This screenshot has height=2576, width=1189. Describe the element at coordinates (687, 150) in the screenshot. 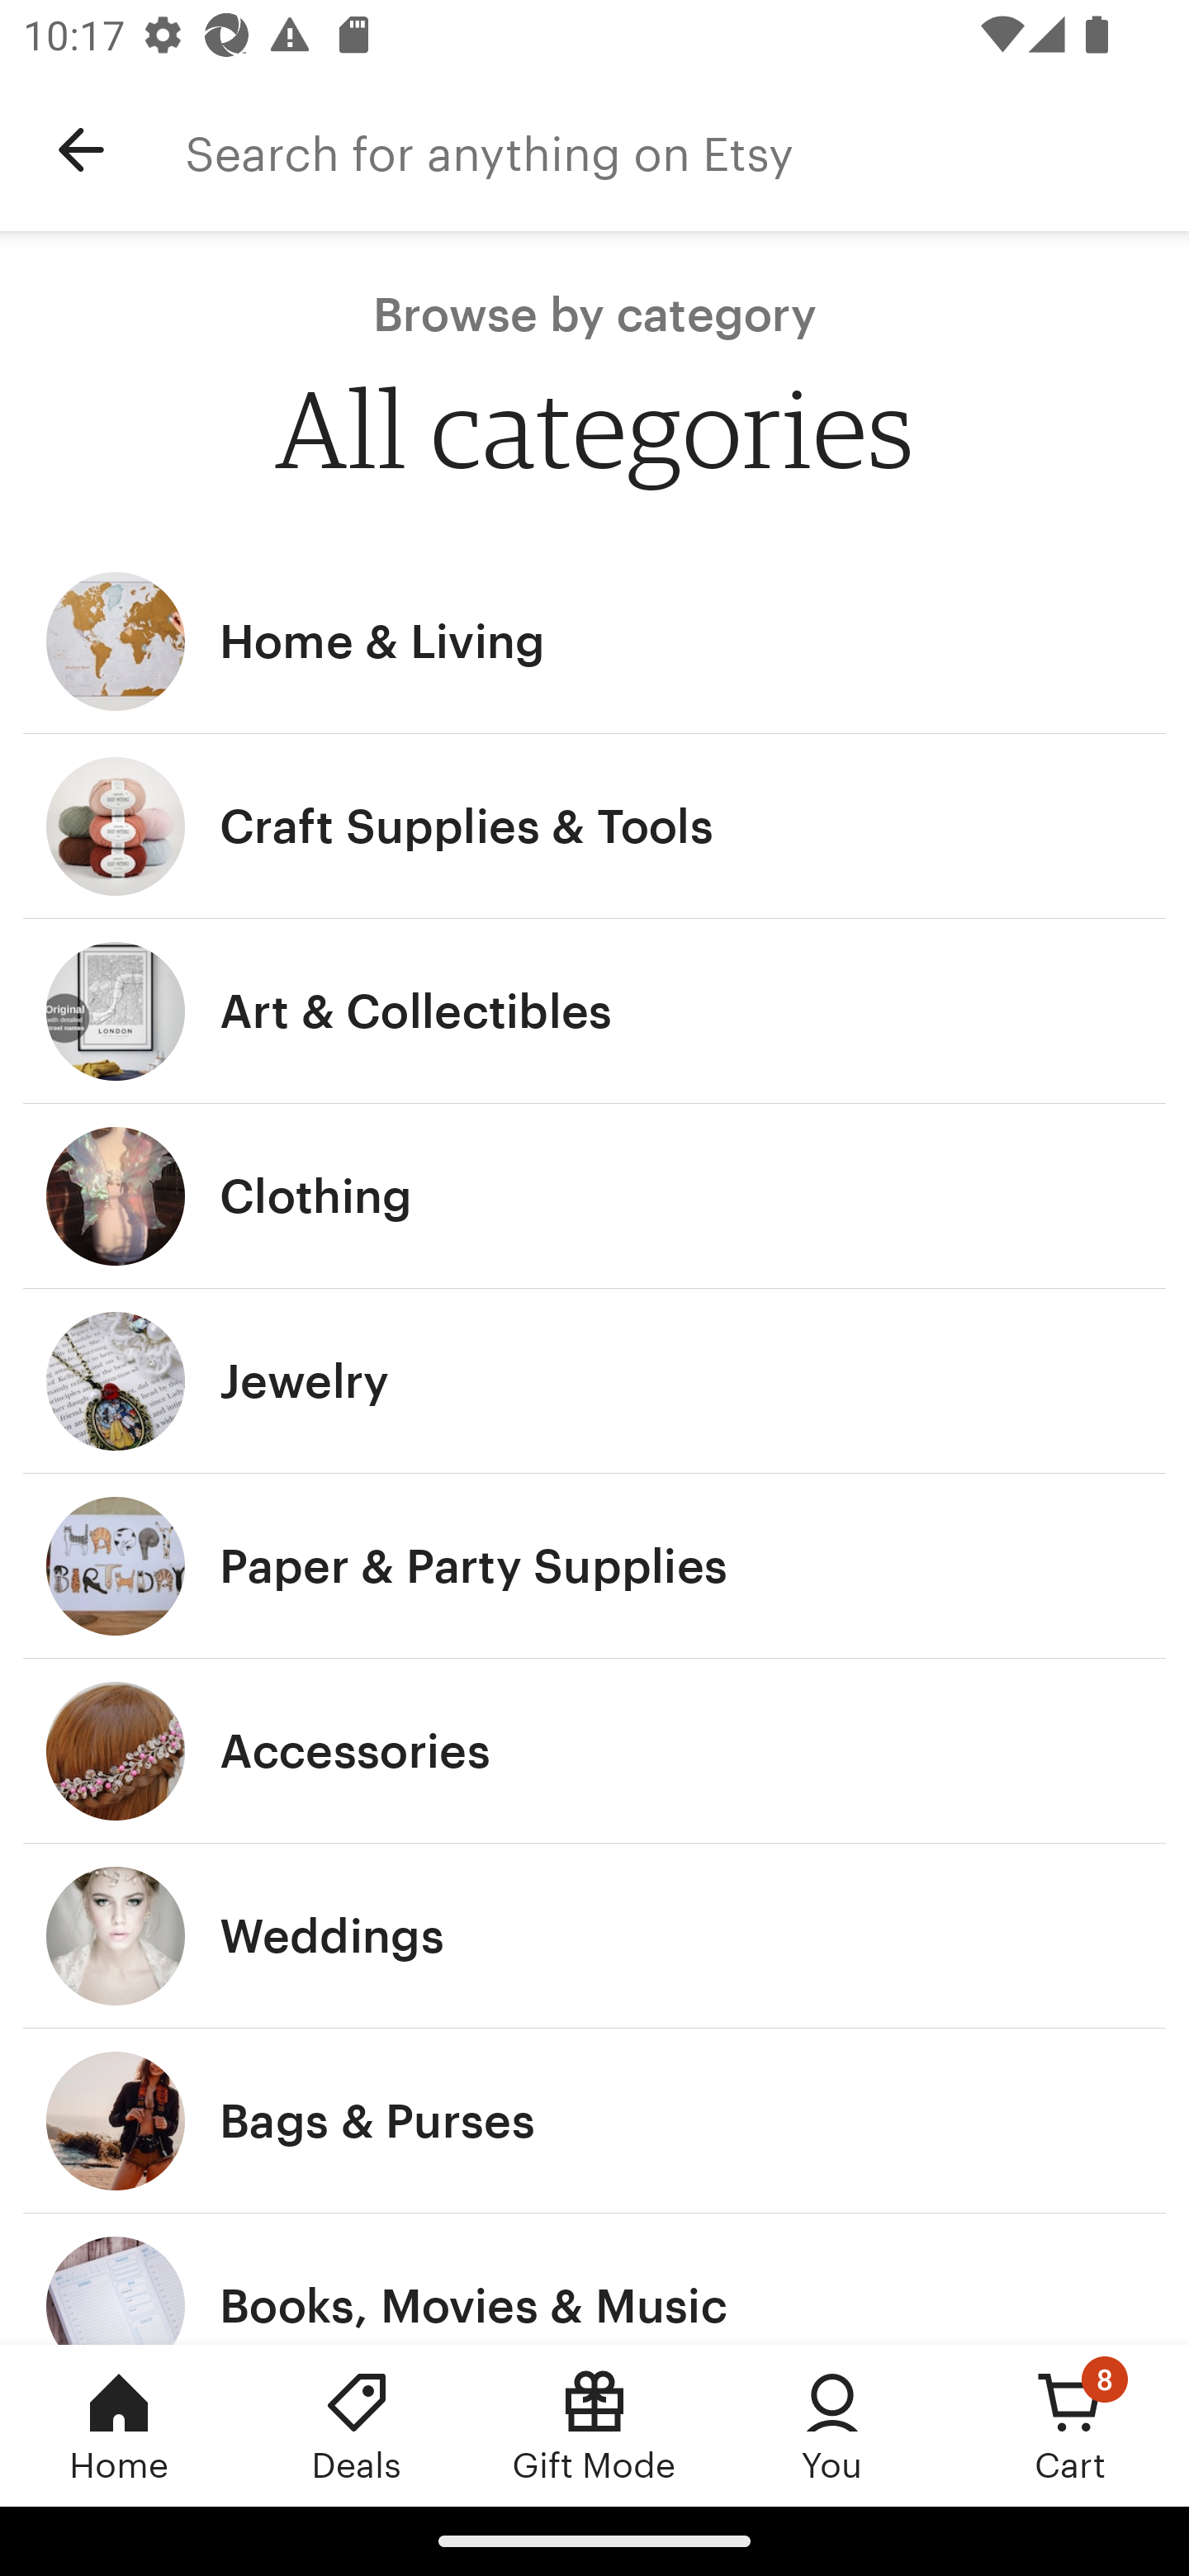

I see `Search for anything on Etsy` at that location.